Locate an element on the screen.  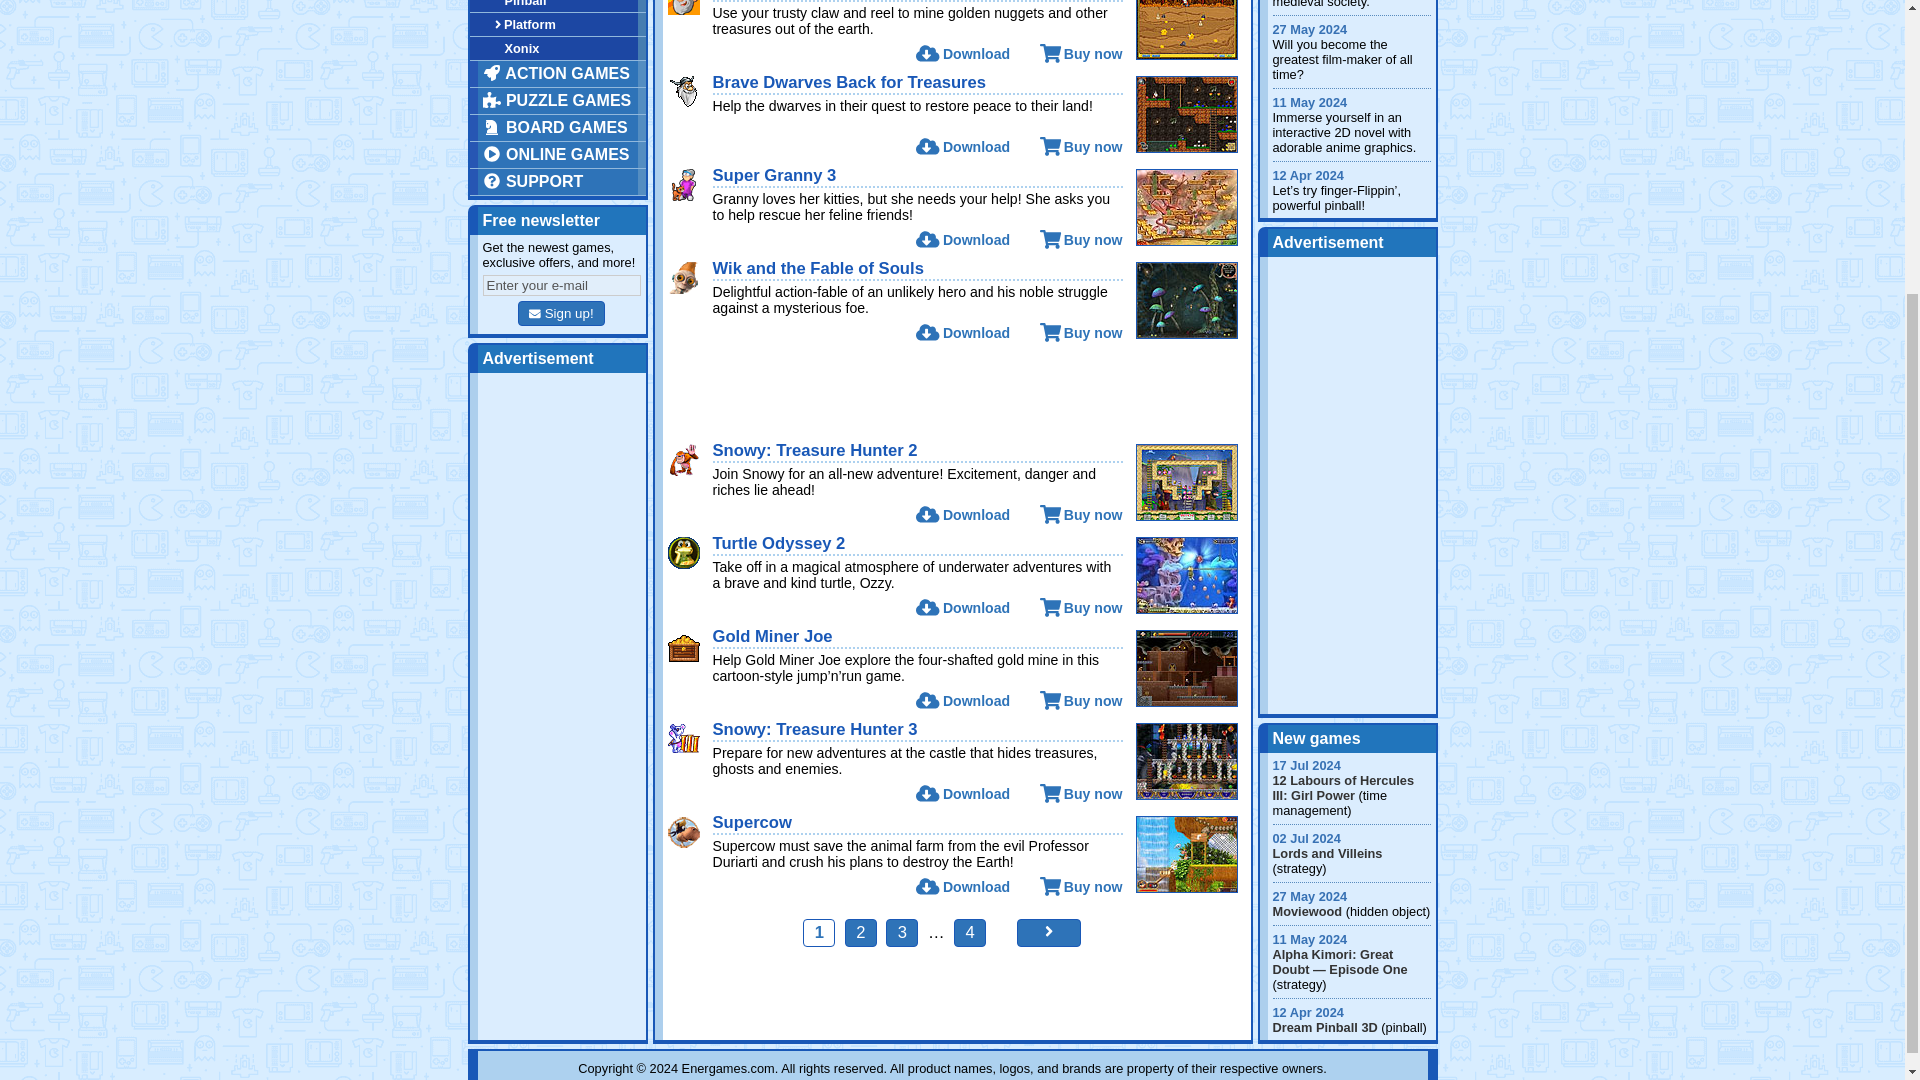
ONLINE GAMES is located at coordinates (558, 154).